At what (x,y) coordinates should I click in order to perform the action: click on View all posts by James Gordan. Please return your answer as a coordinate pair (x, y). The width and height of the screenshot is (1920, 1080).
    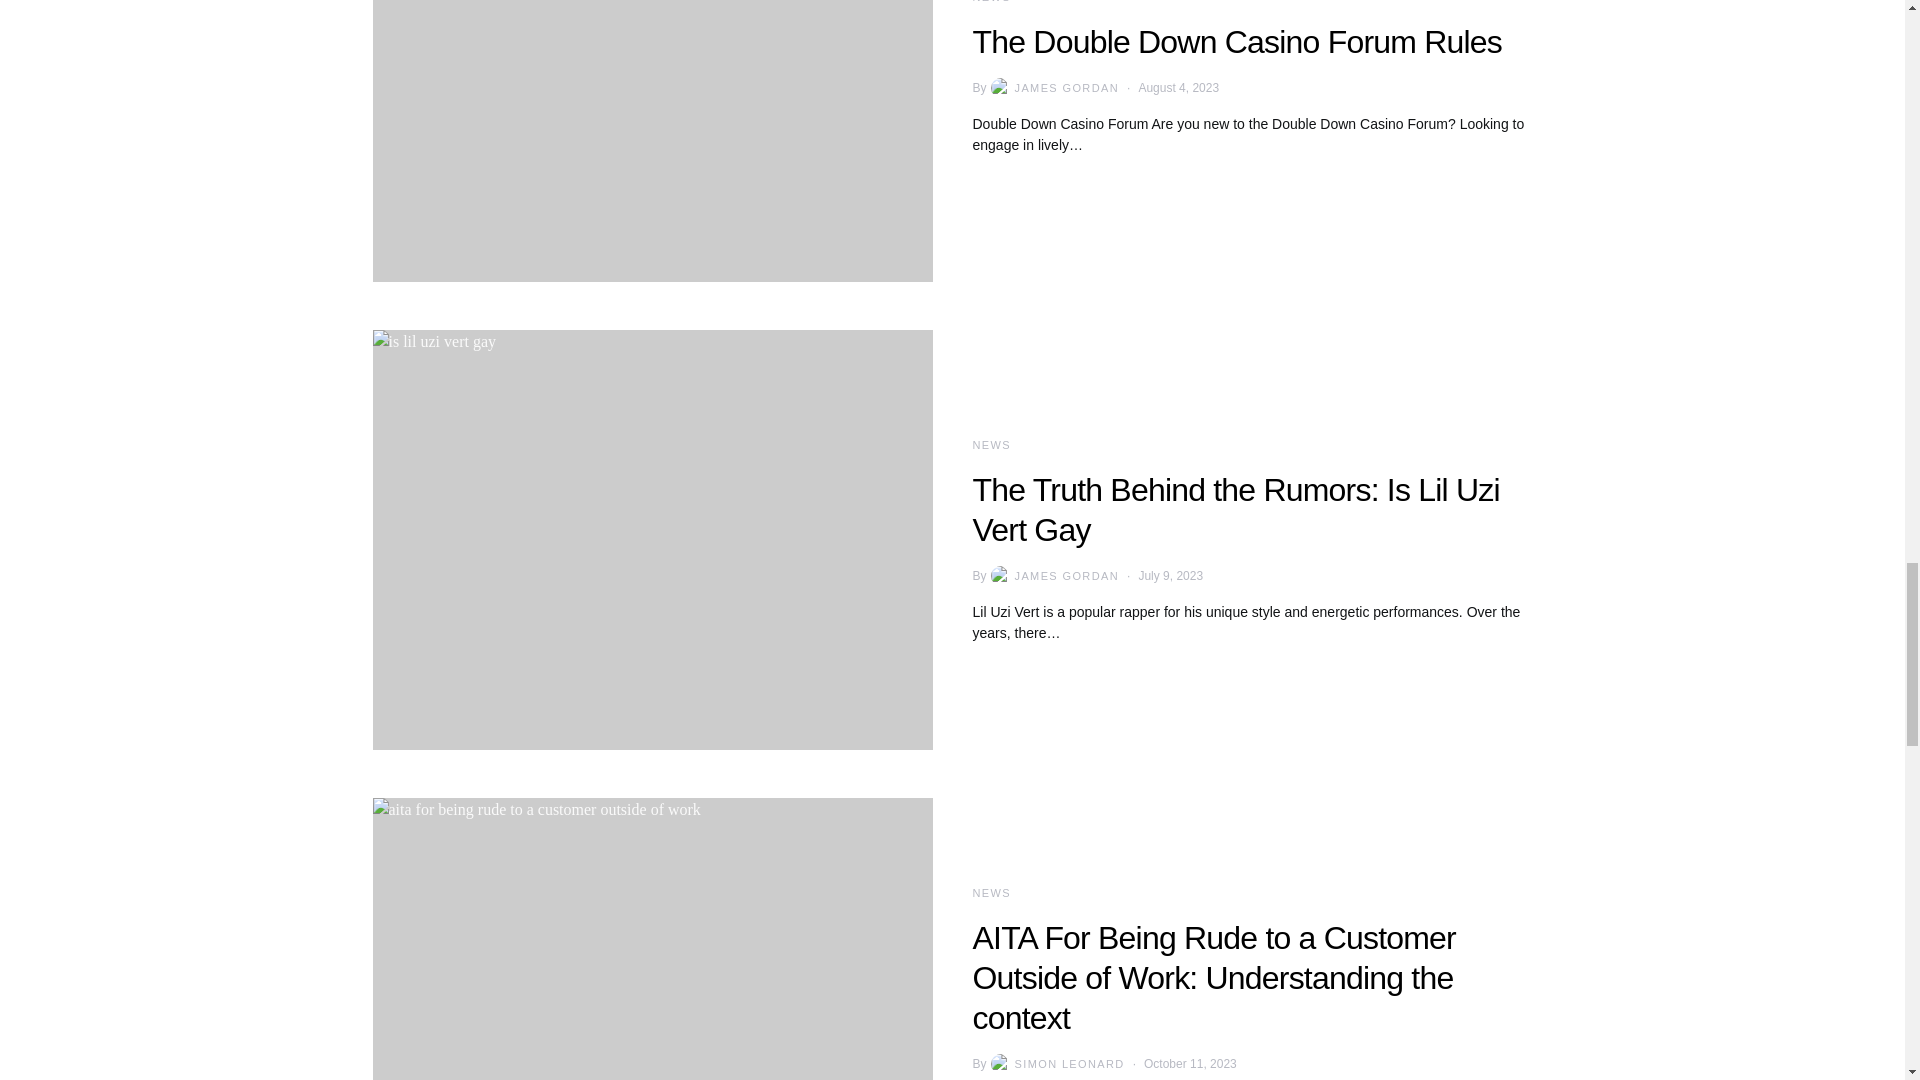
    Looking at the image, I should click on (1052, 576).